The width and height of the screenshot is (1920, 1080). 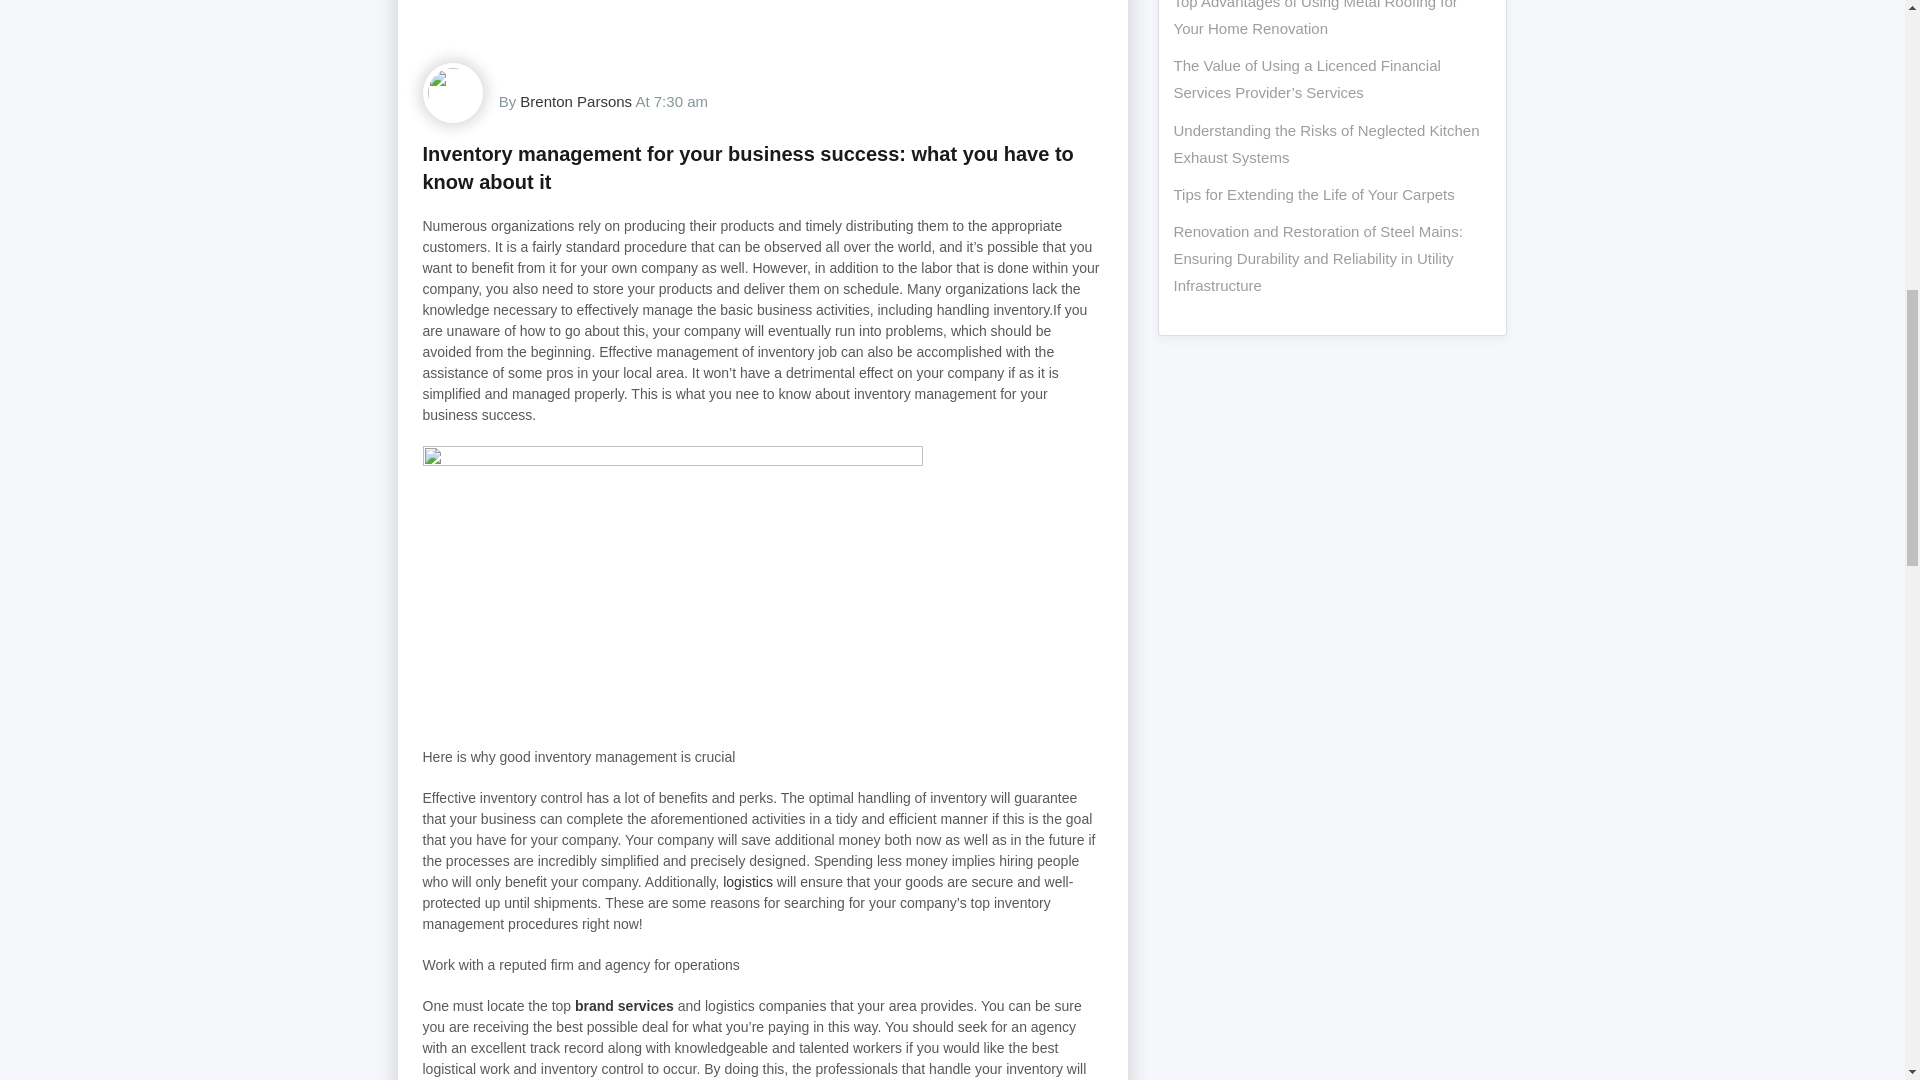 I want to click on brand services, so click(x=624, y=1006).